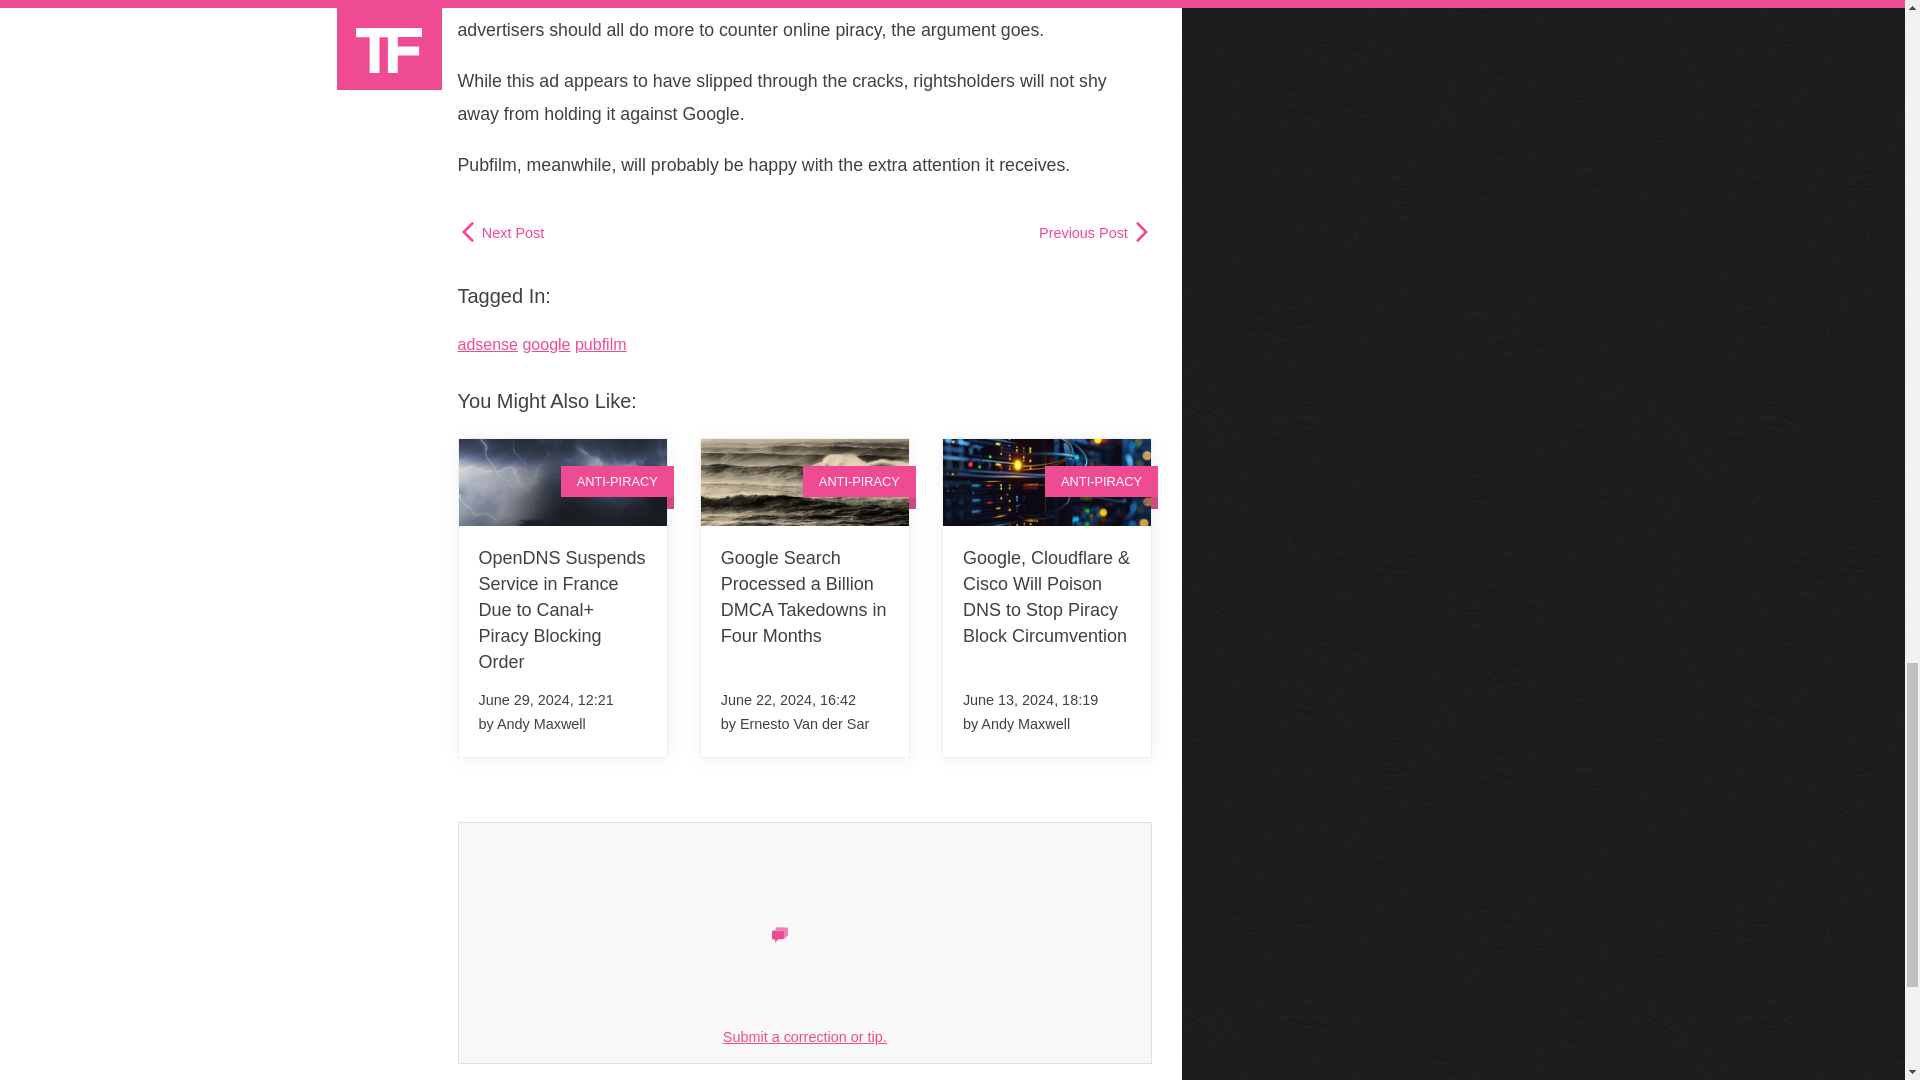 The width and height of the screenshot is (1920, 1080). What do you see at coordinates (502, 231) in the screenshot?
I see `Next Post` at bounding box center [502, 231].